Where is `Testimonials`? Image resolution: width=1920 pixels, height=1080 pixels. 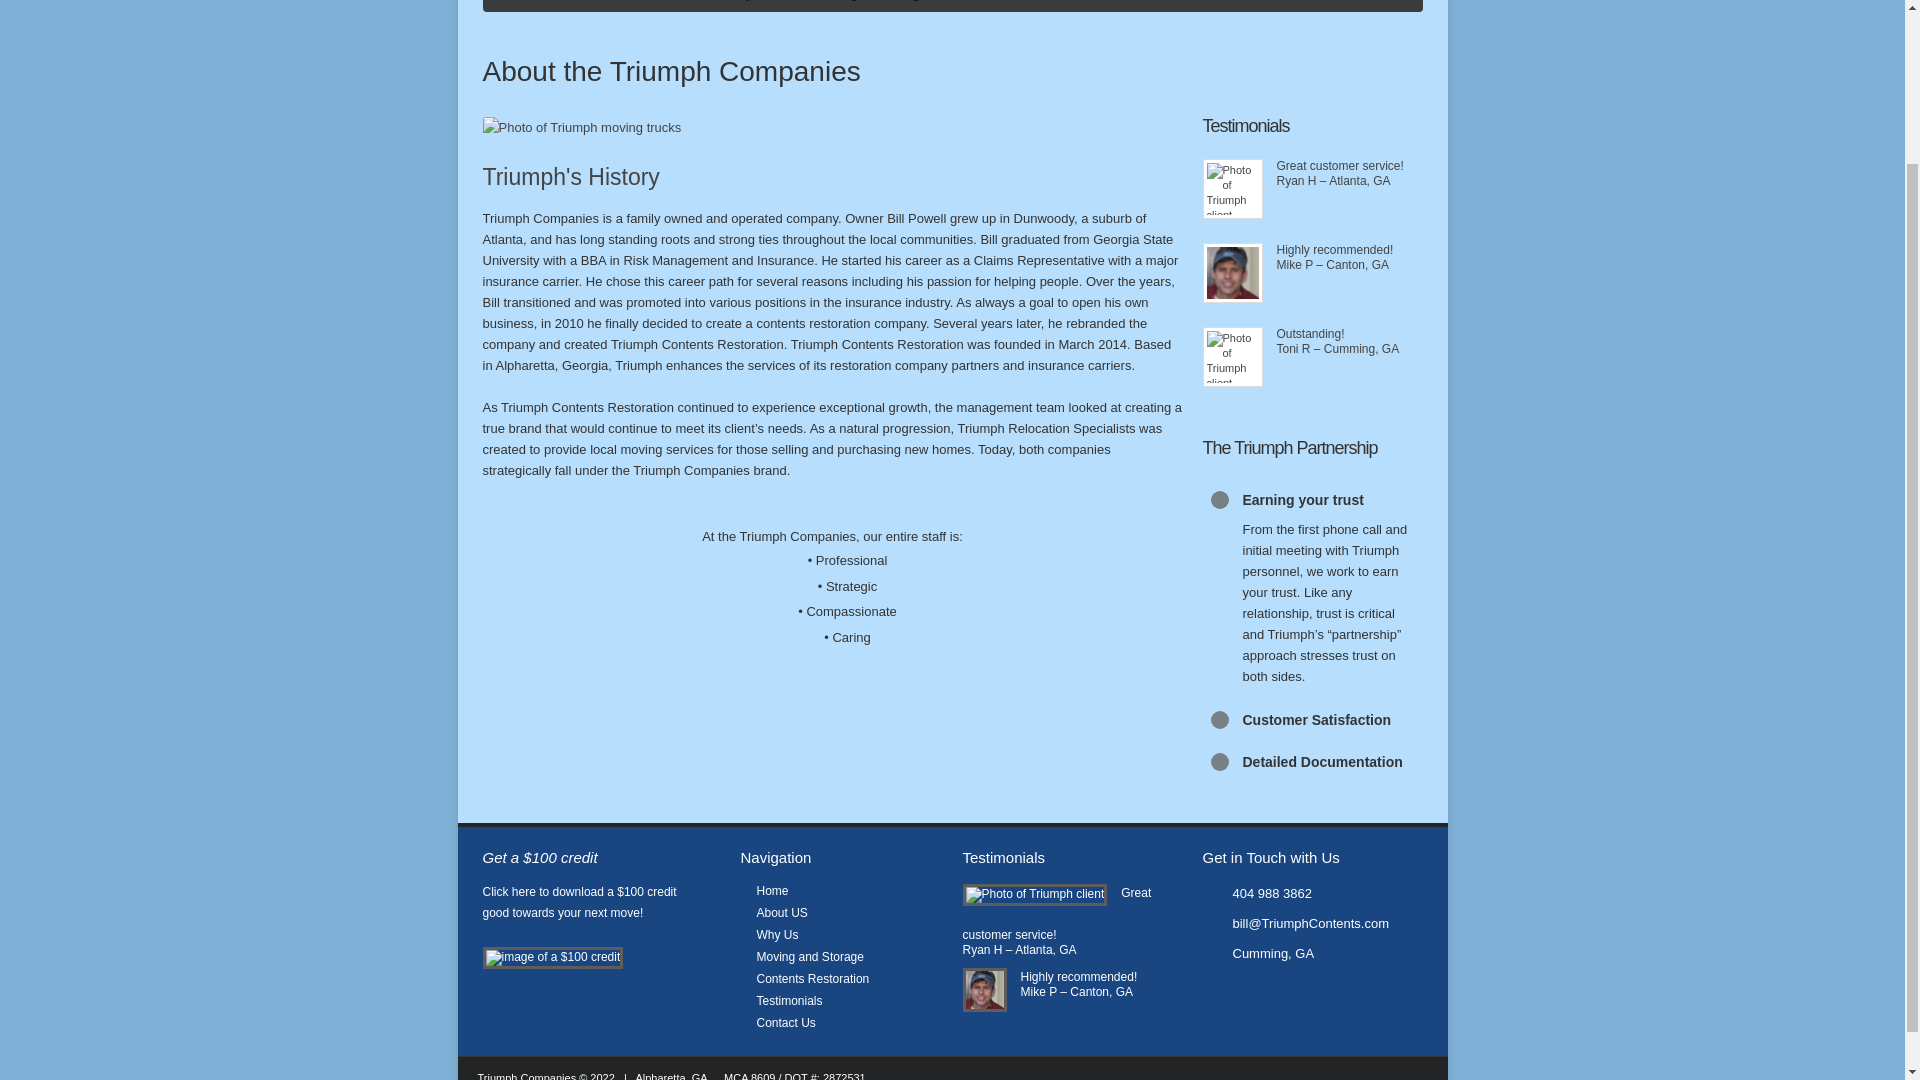 Testimonials is located at coordinates (788, 1000).